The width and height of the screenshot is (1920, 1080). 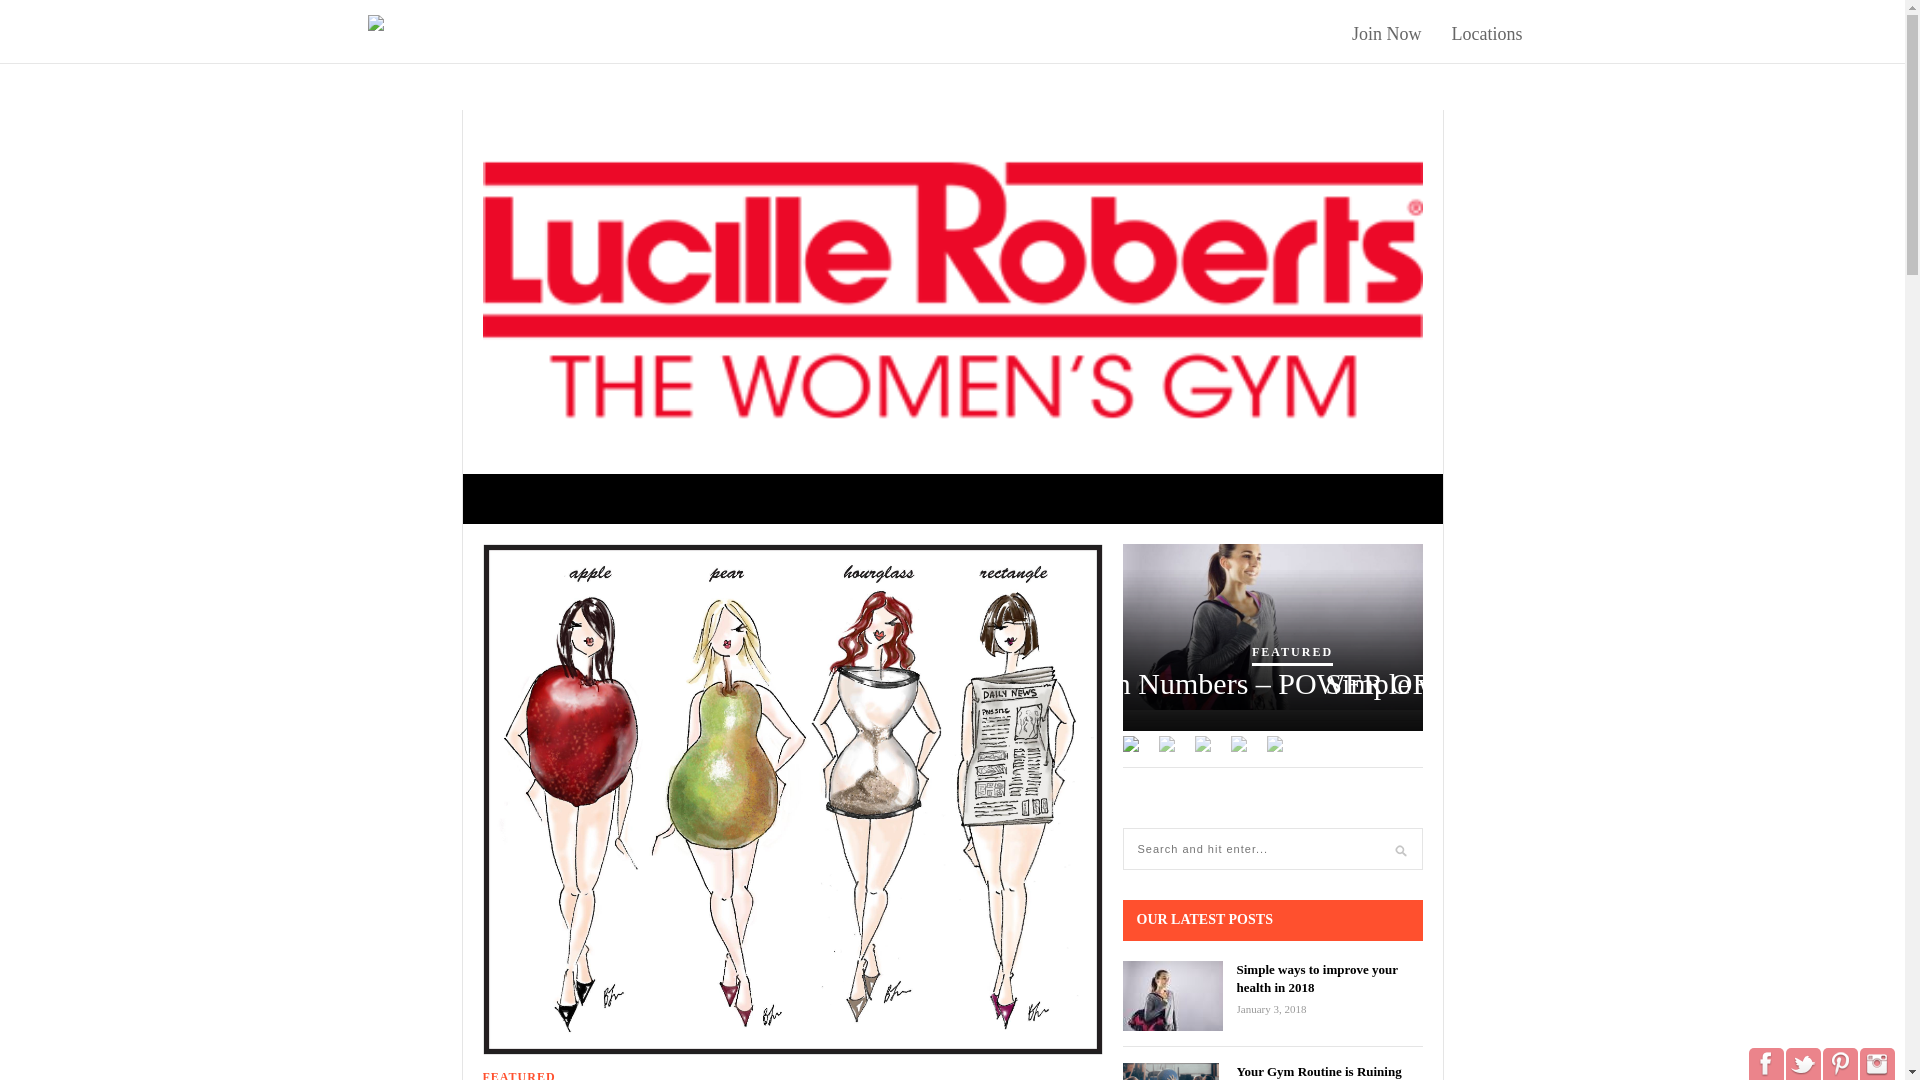 I want to click on Locations, so click(x=1486, y=34).